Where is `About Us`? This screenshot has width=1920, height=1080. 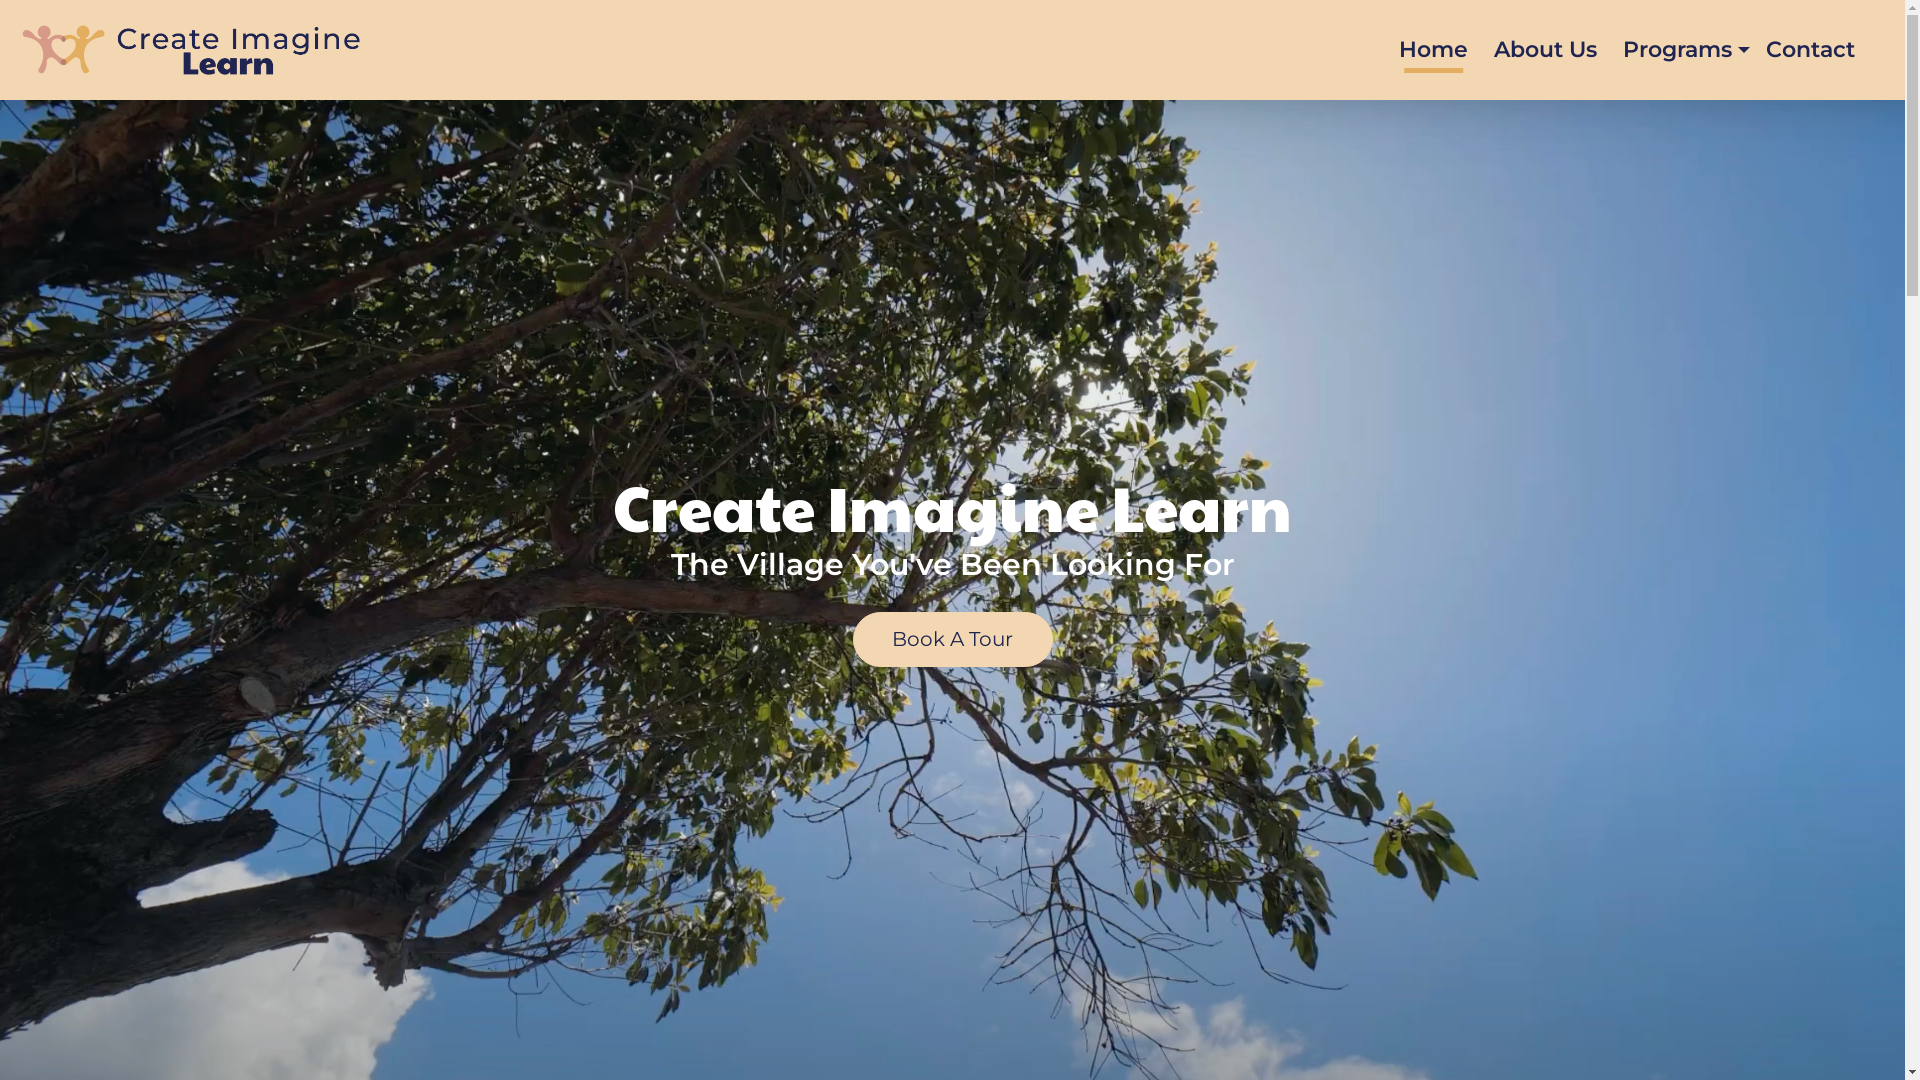 About Us is located at coordinates (1546, 50).